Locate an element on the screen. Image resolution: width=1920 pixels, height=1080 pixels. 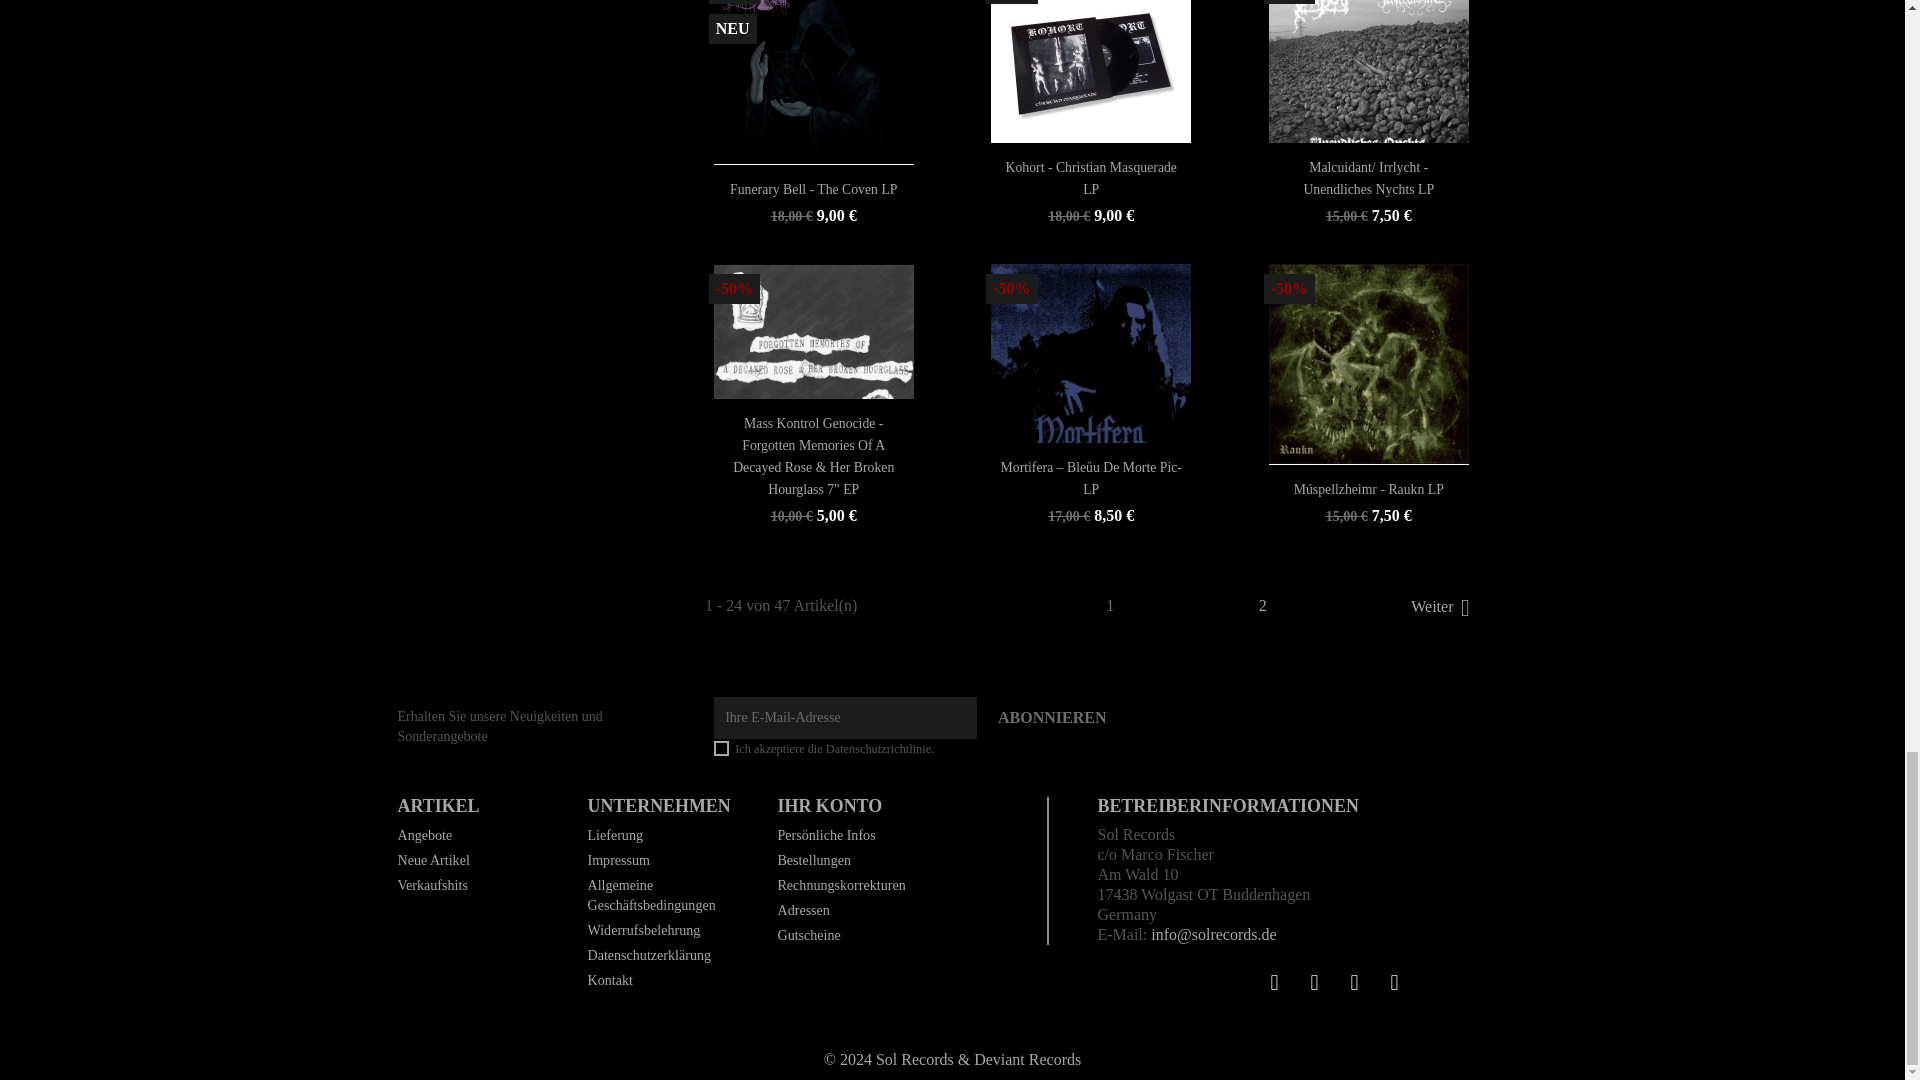
Adressen is located at coordinates (803, 910).